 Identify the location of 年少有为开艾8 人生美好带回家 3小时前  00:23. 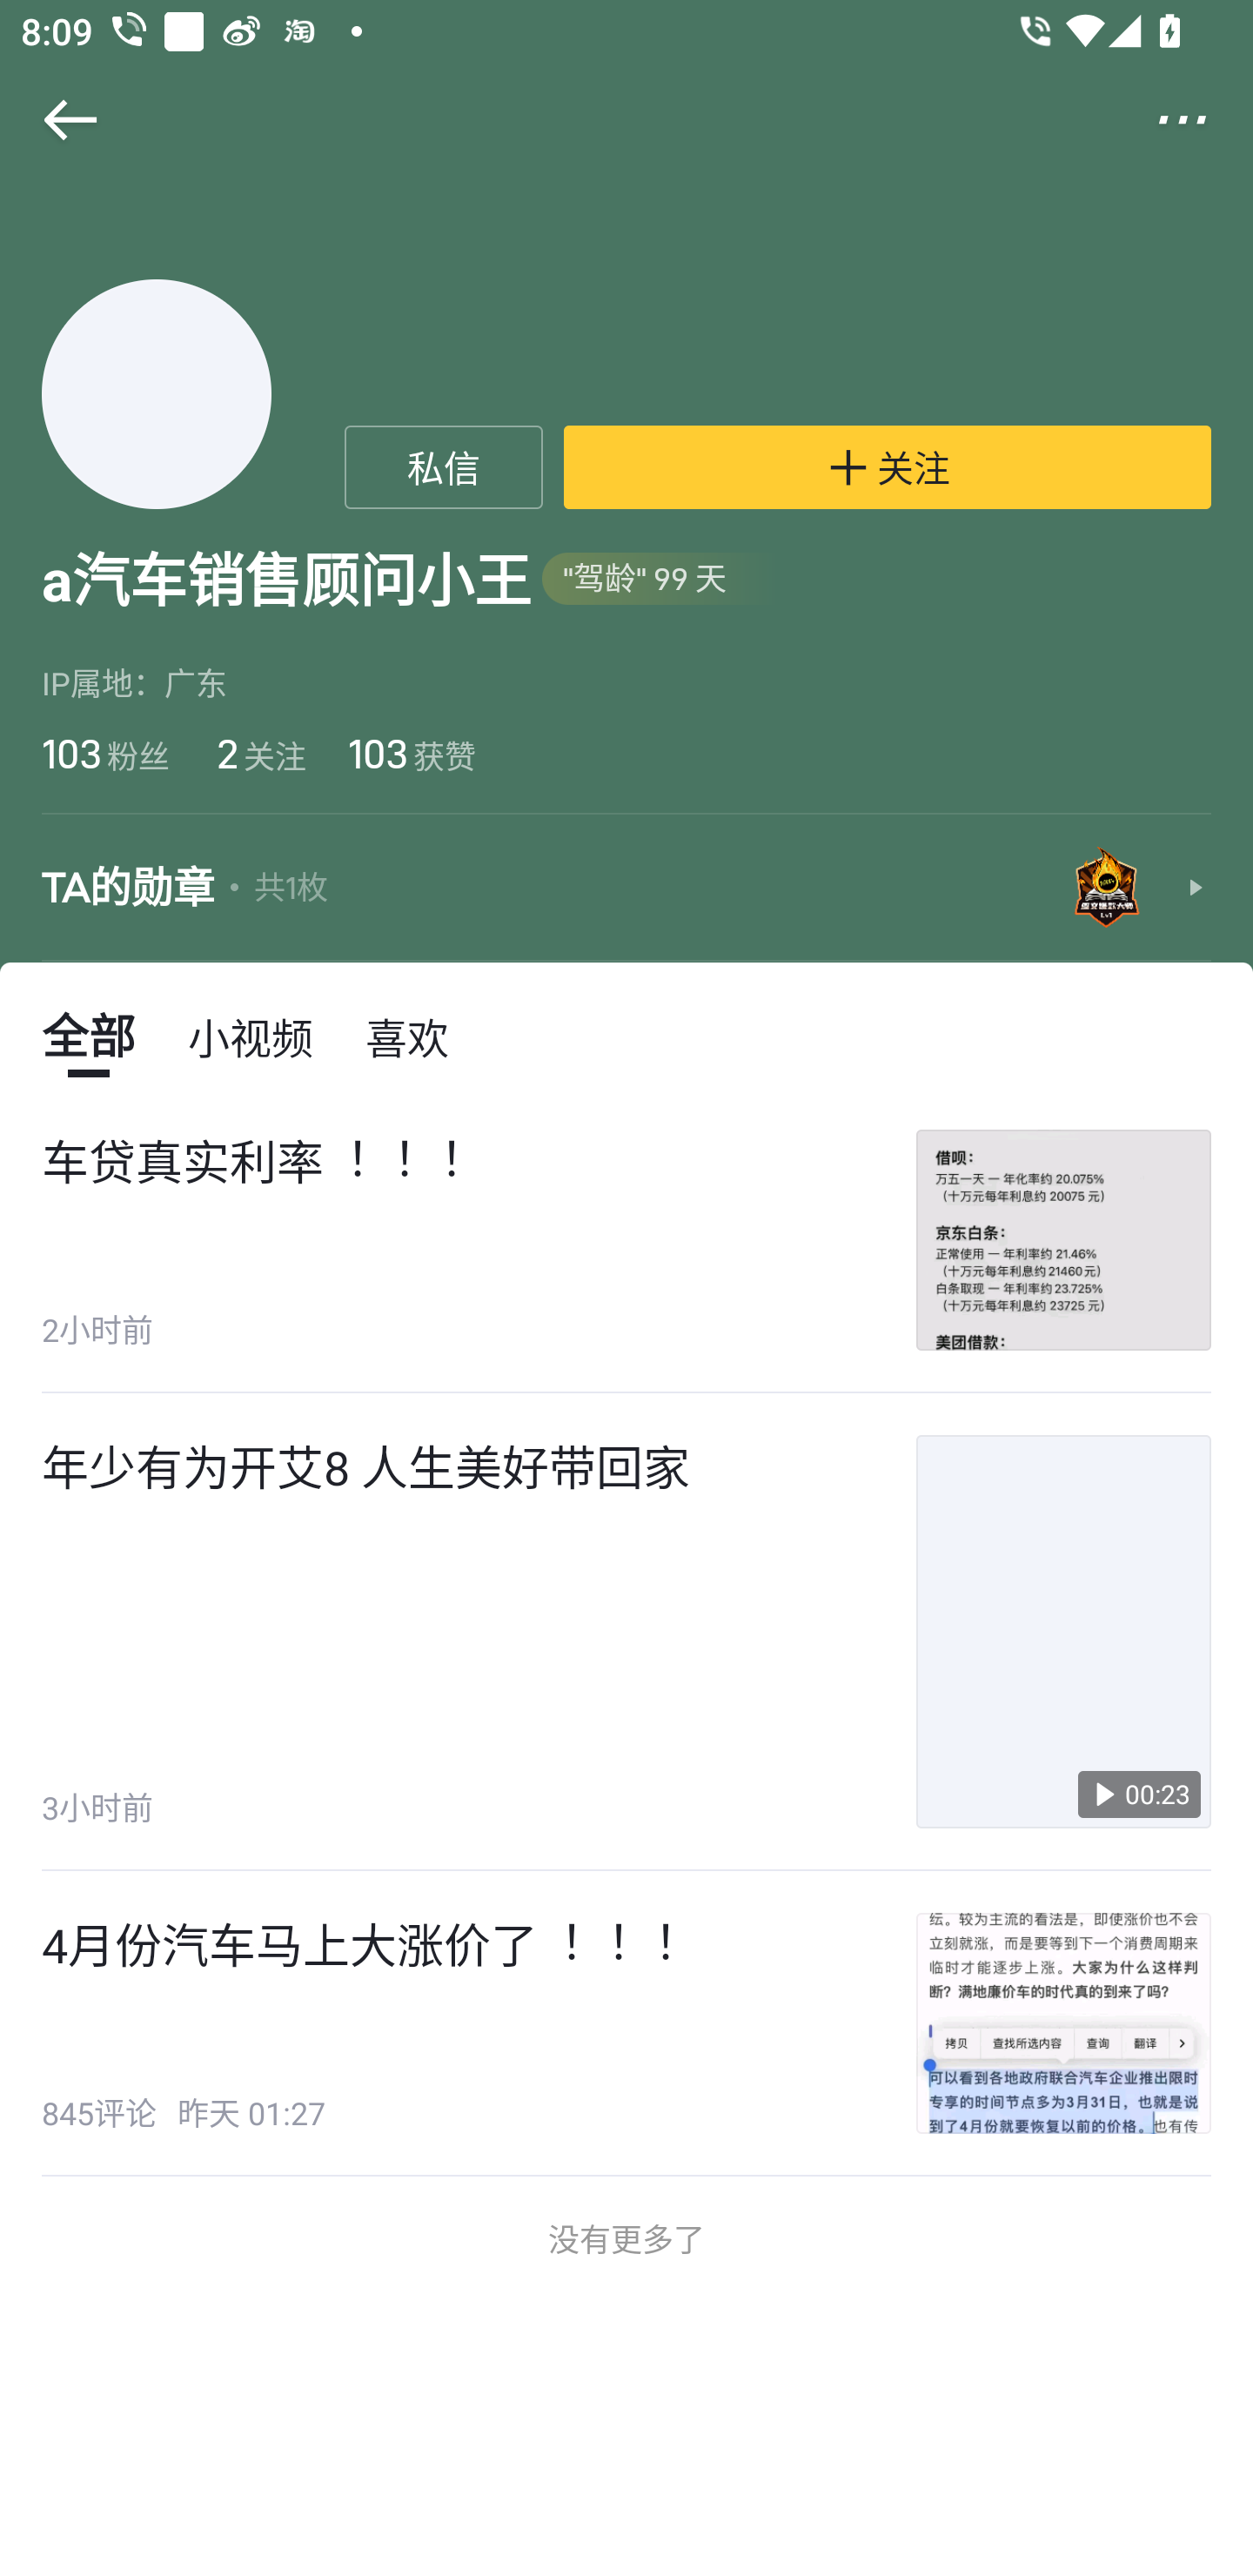
(626, 1631).